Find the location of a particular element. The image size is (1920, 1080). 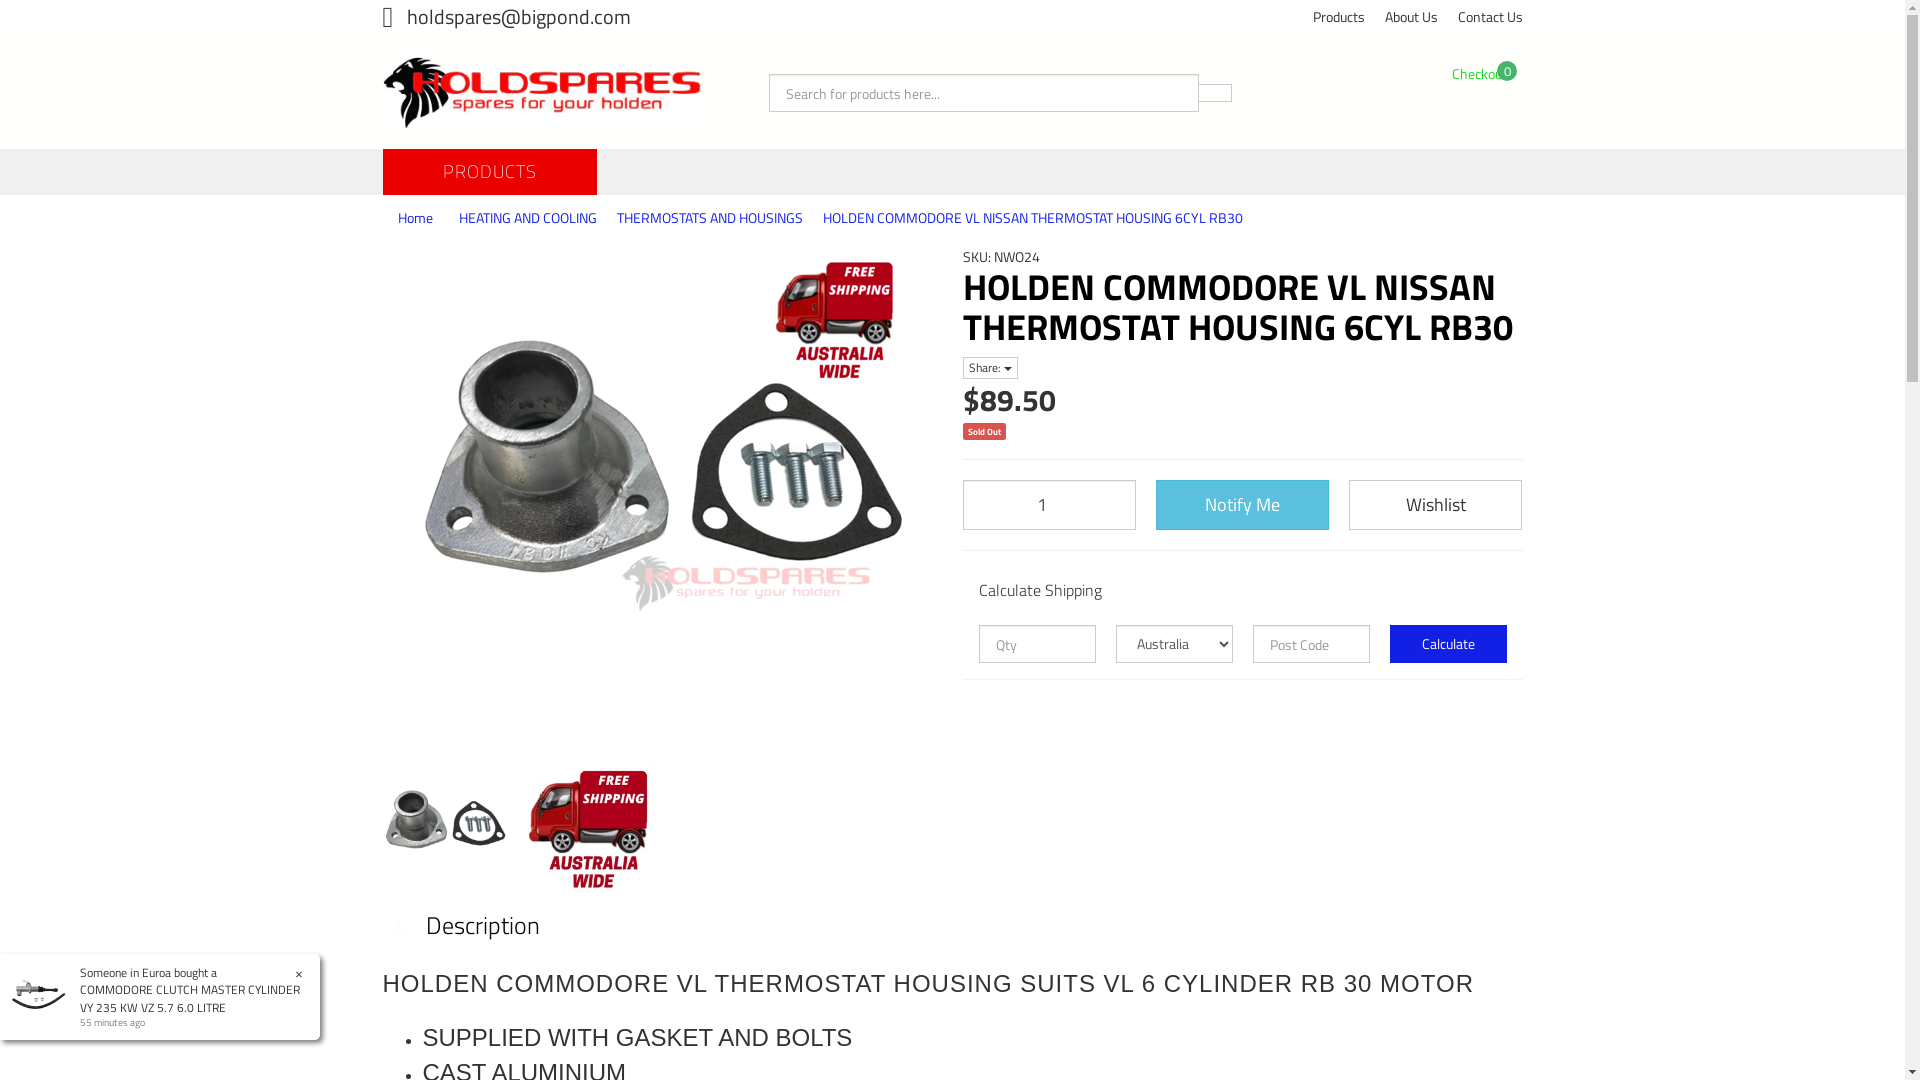

About Us is located at coordinates (1410, 17).